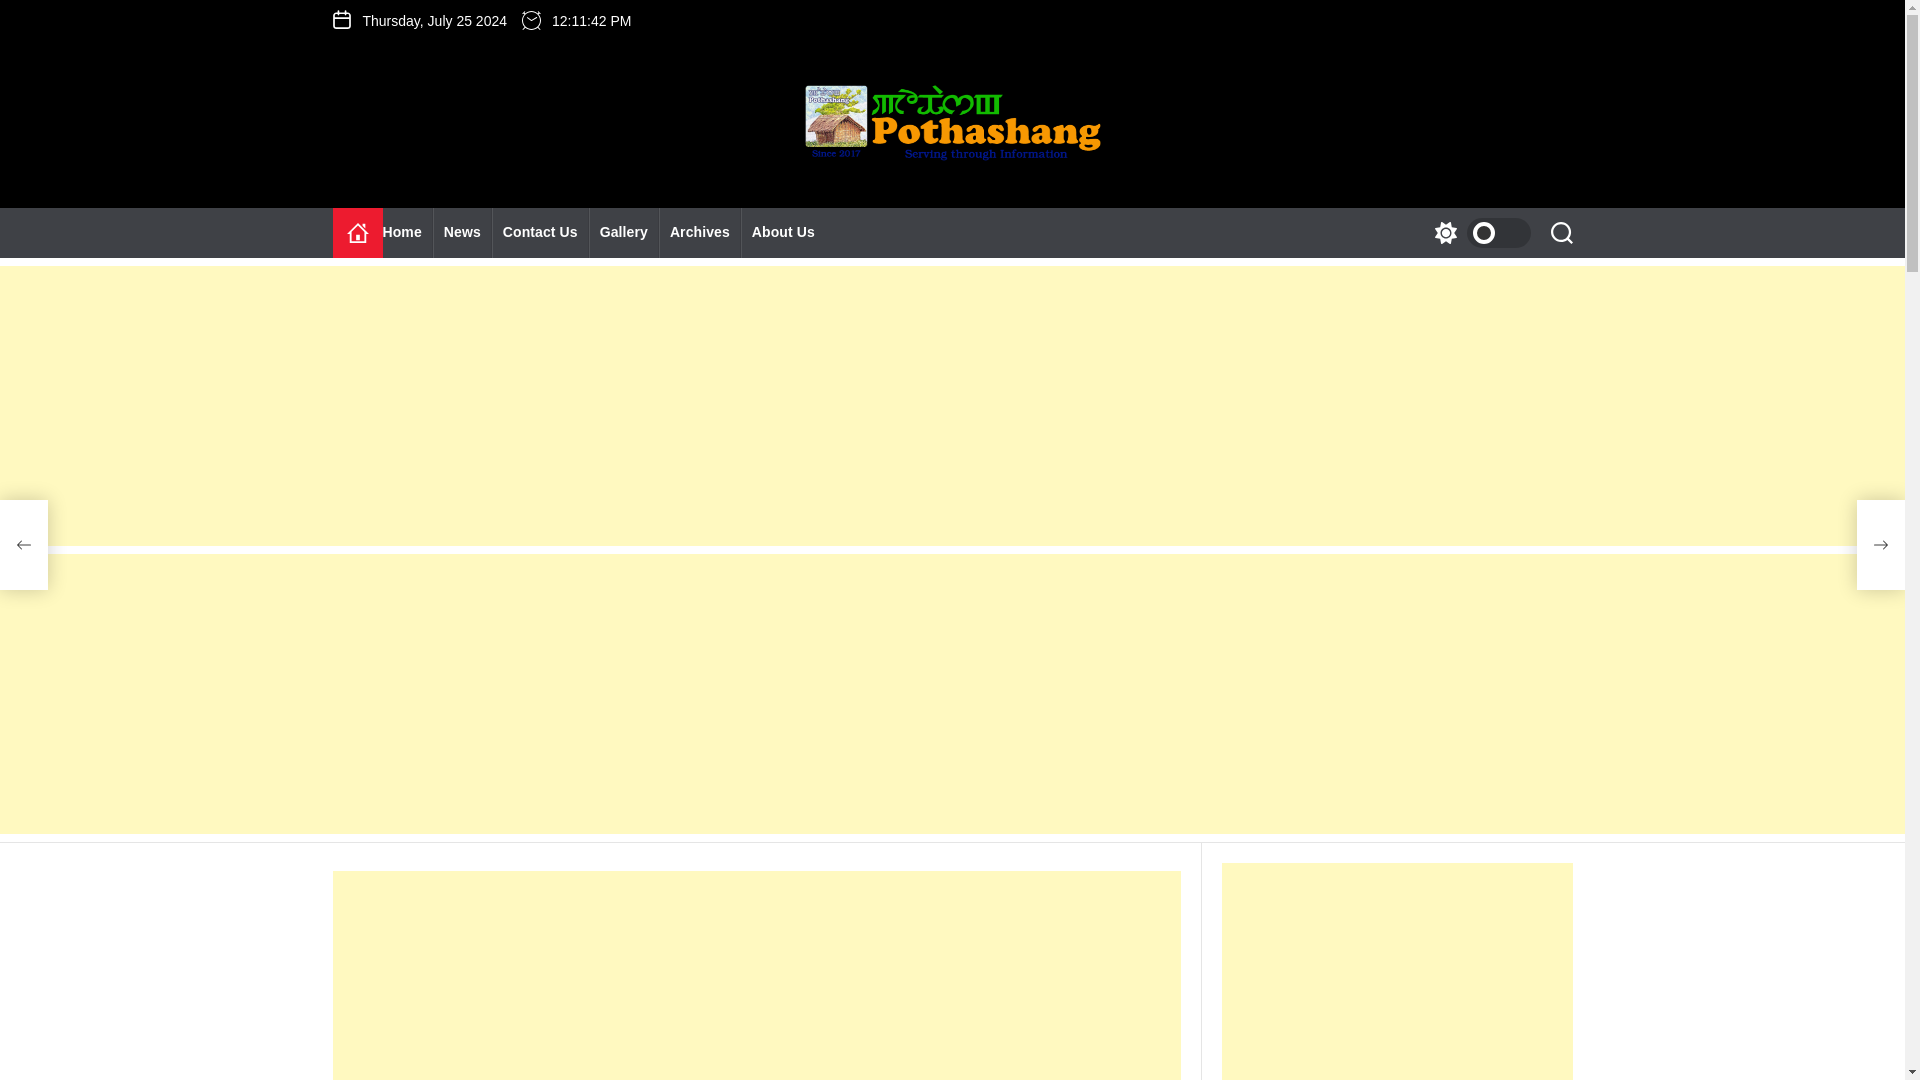 The height and width of the screenshot is (1080, 1920). Describe the element at coordinates (540, 233) in the screenshot. I see `Contact Us` at that location.